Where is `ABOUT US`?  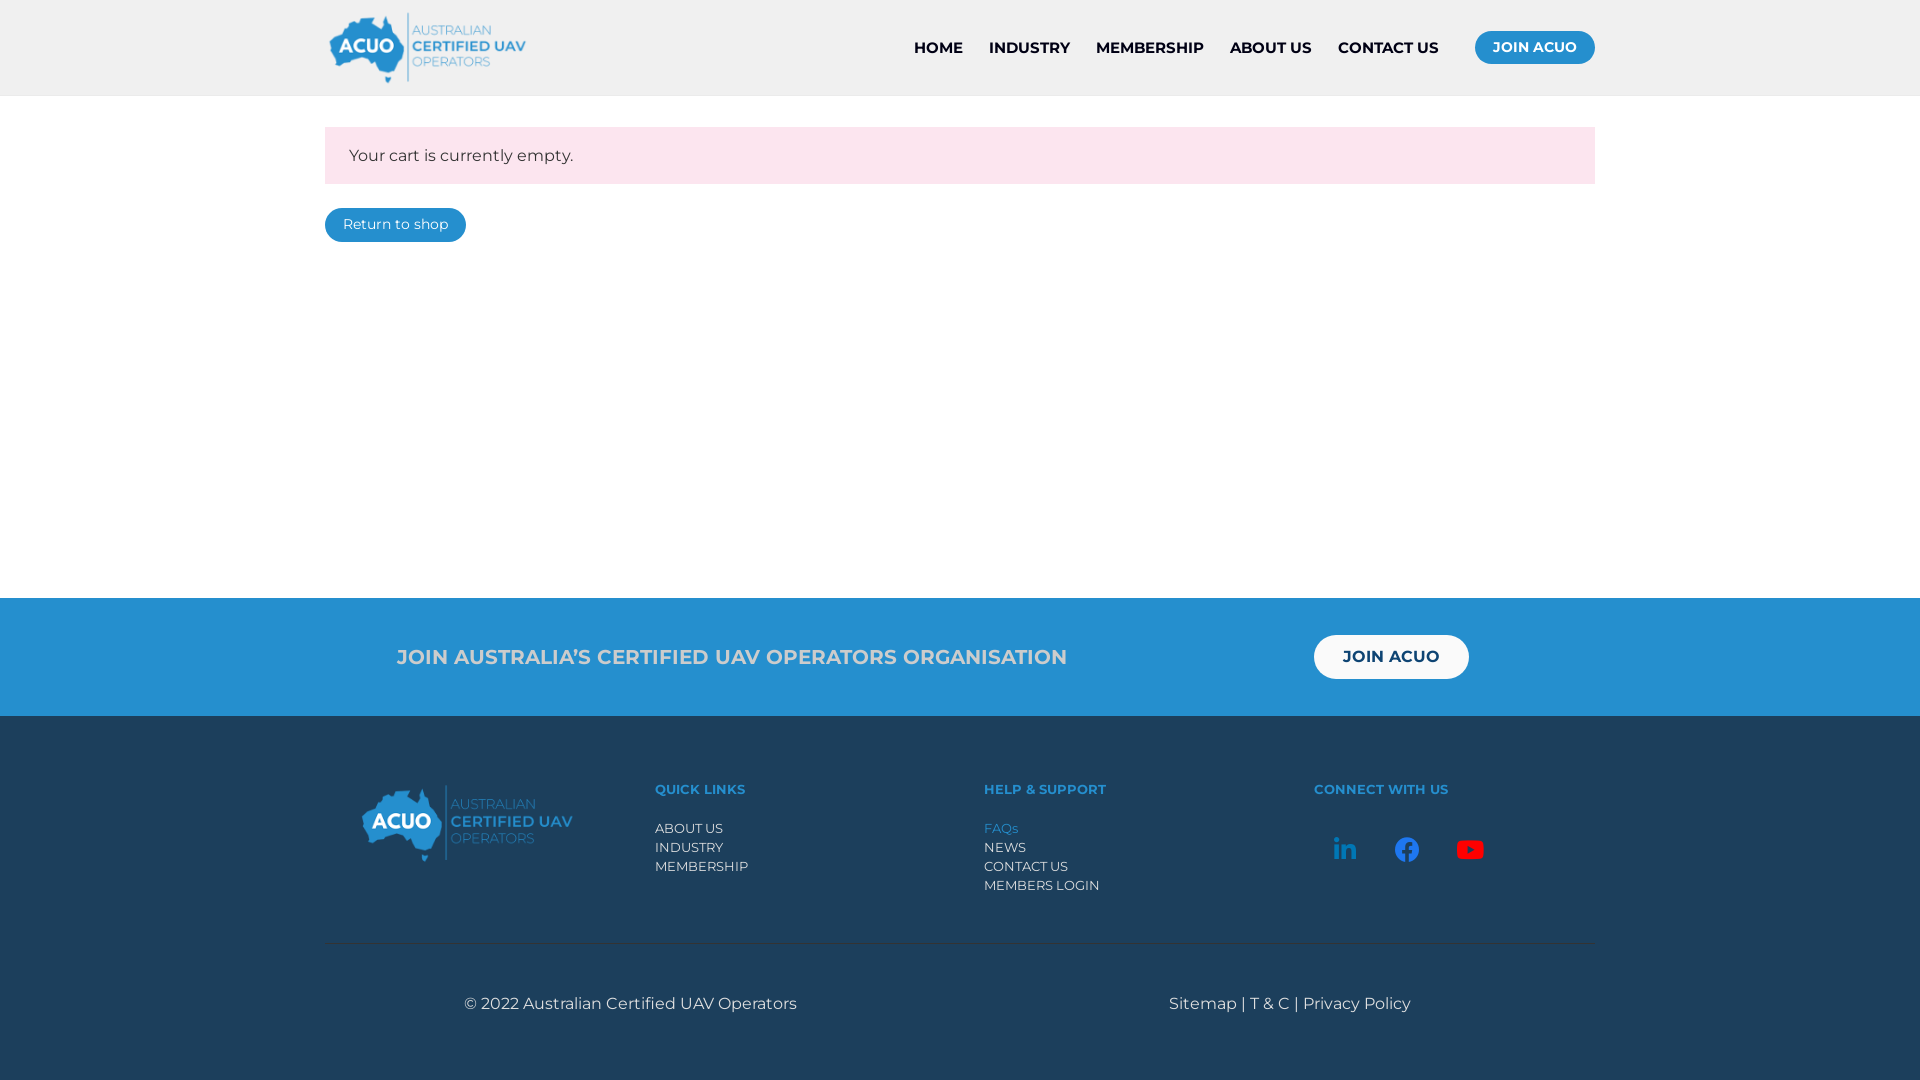
ABOUT US is located at coordinates (1271, 48).